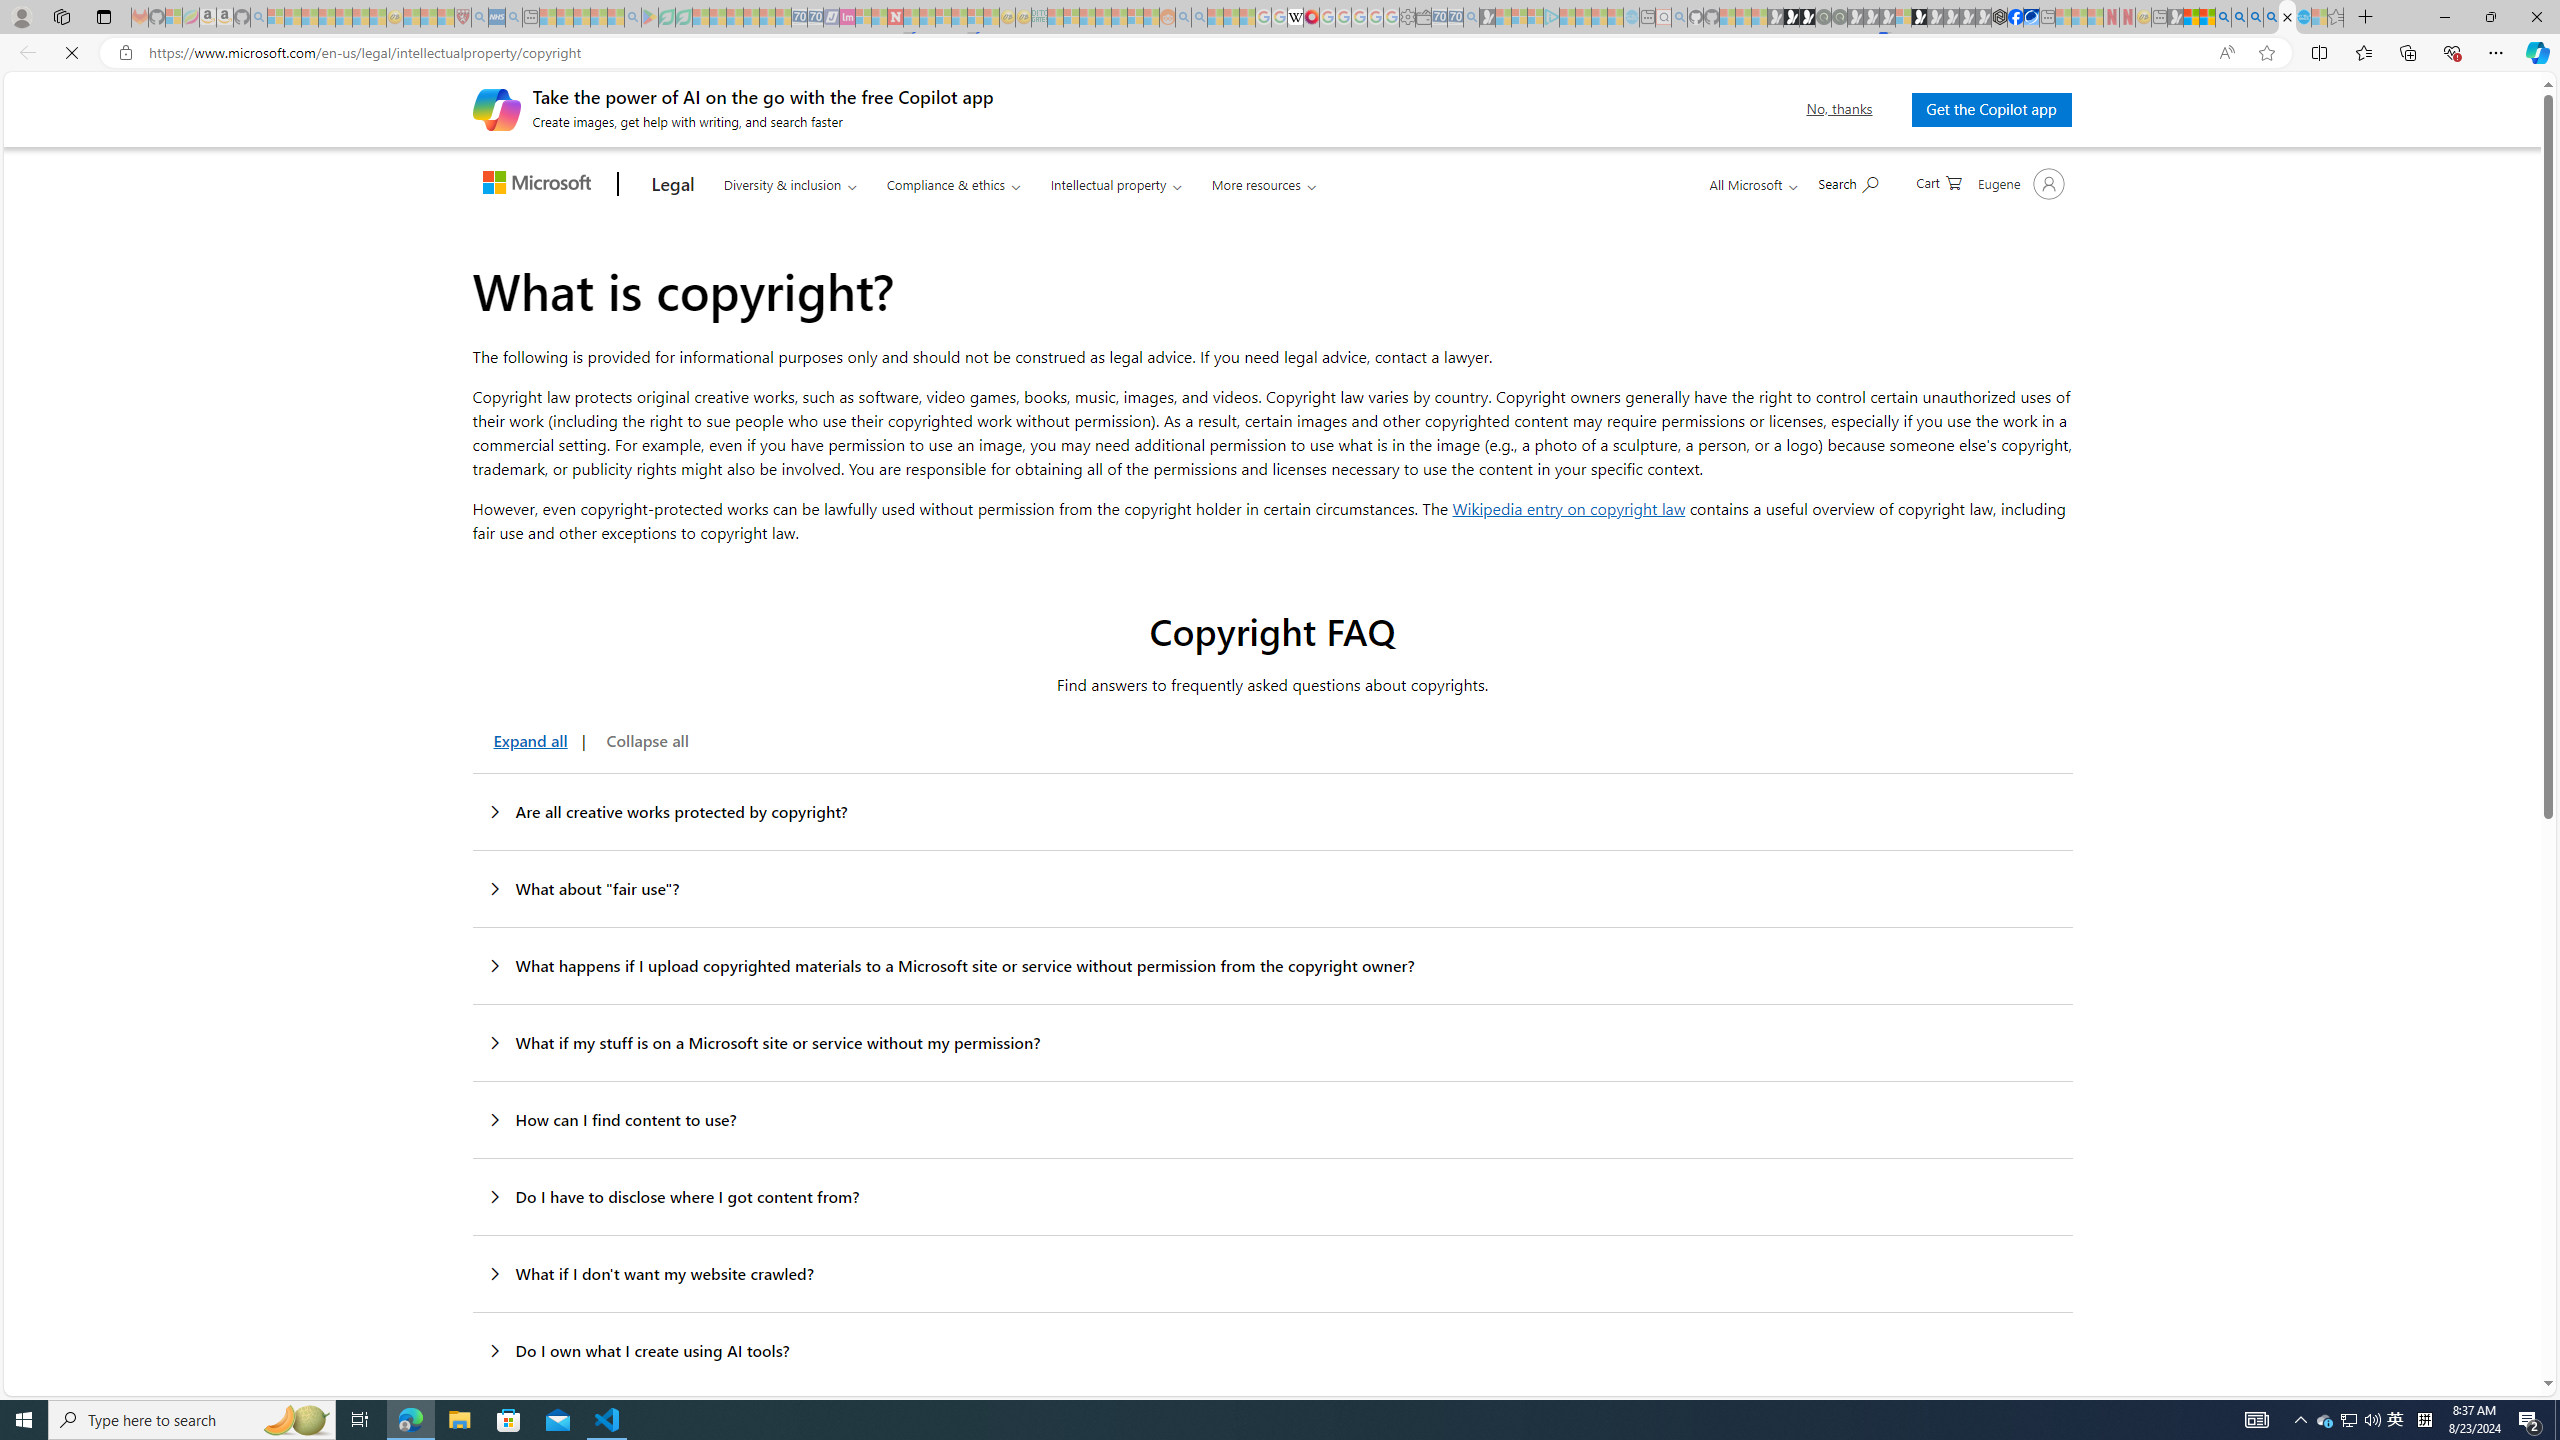 Image resolution: width=2560 pixels, height=1440 pixels. I want to click on Visit Wikipedia for an overview of copyright law, so click(1569, 508).